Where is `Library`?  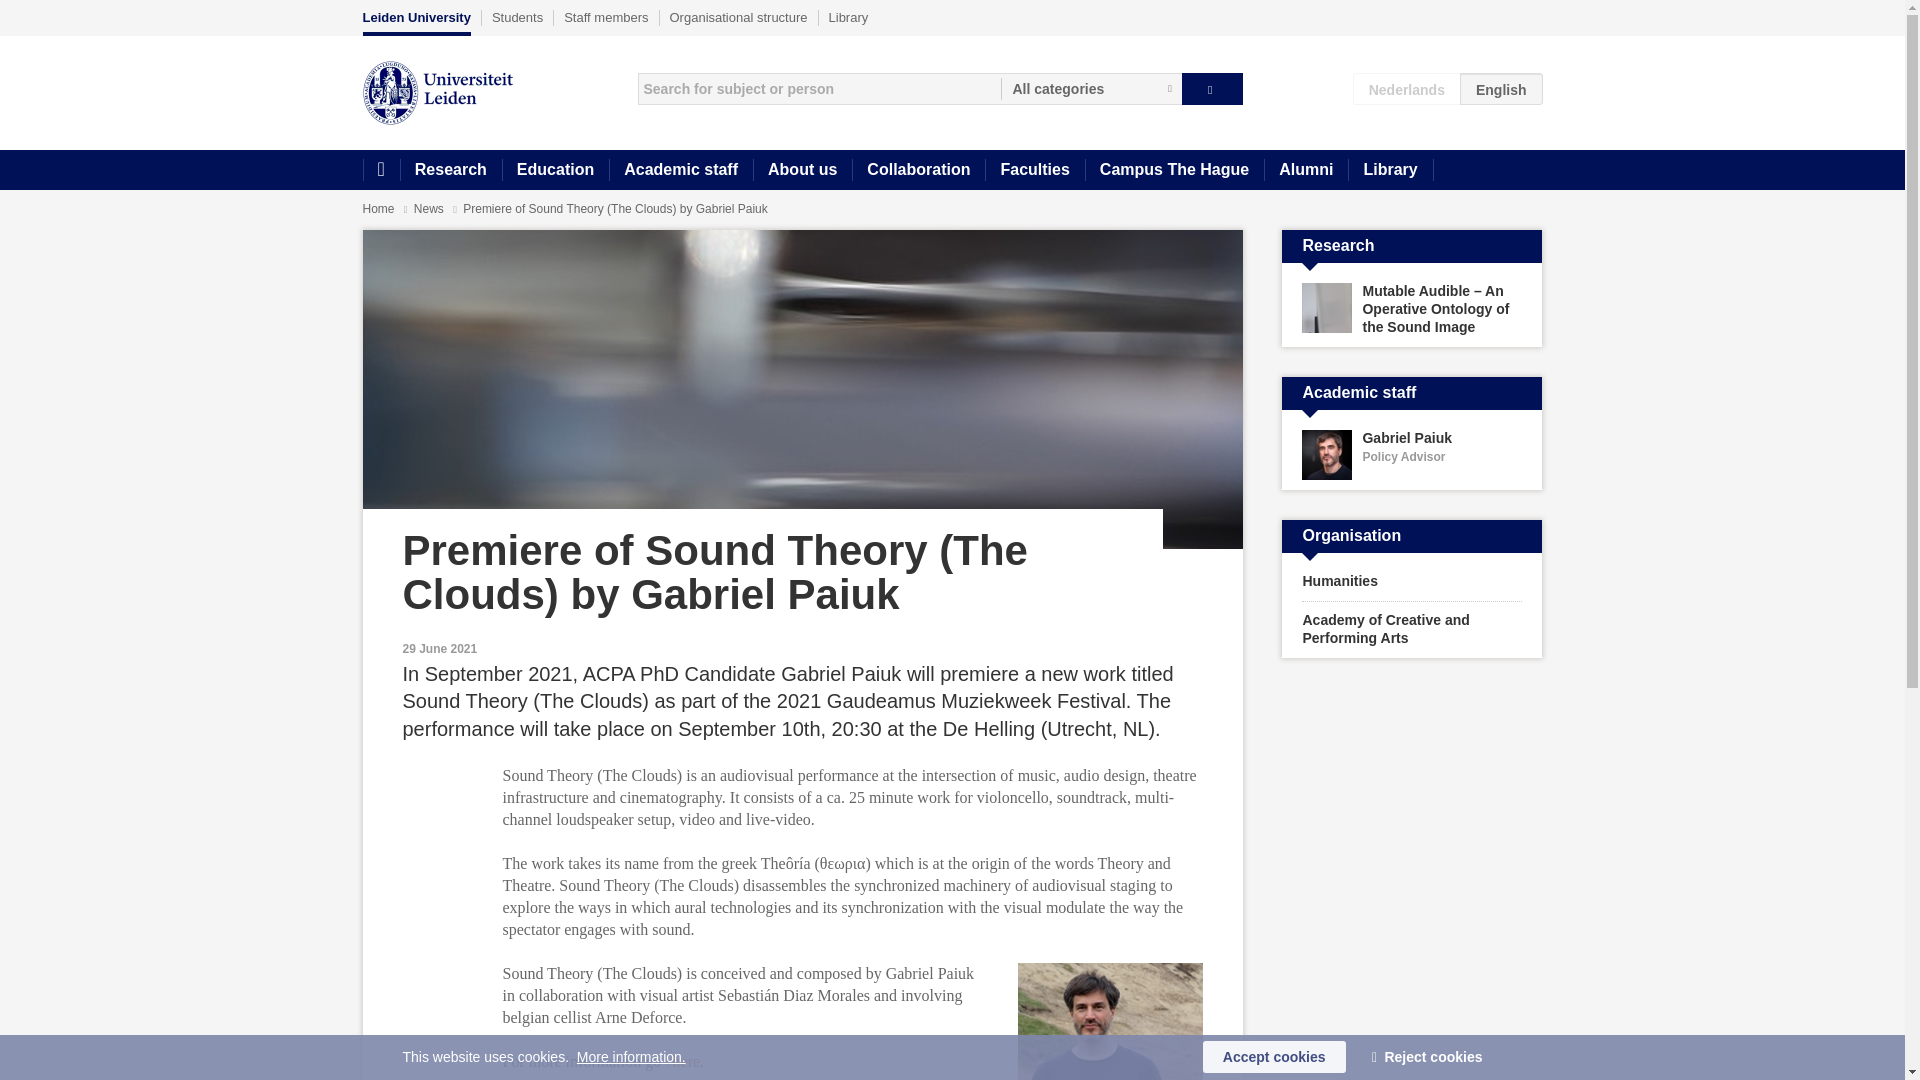
Library is located at coordinates (849, 17).